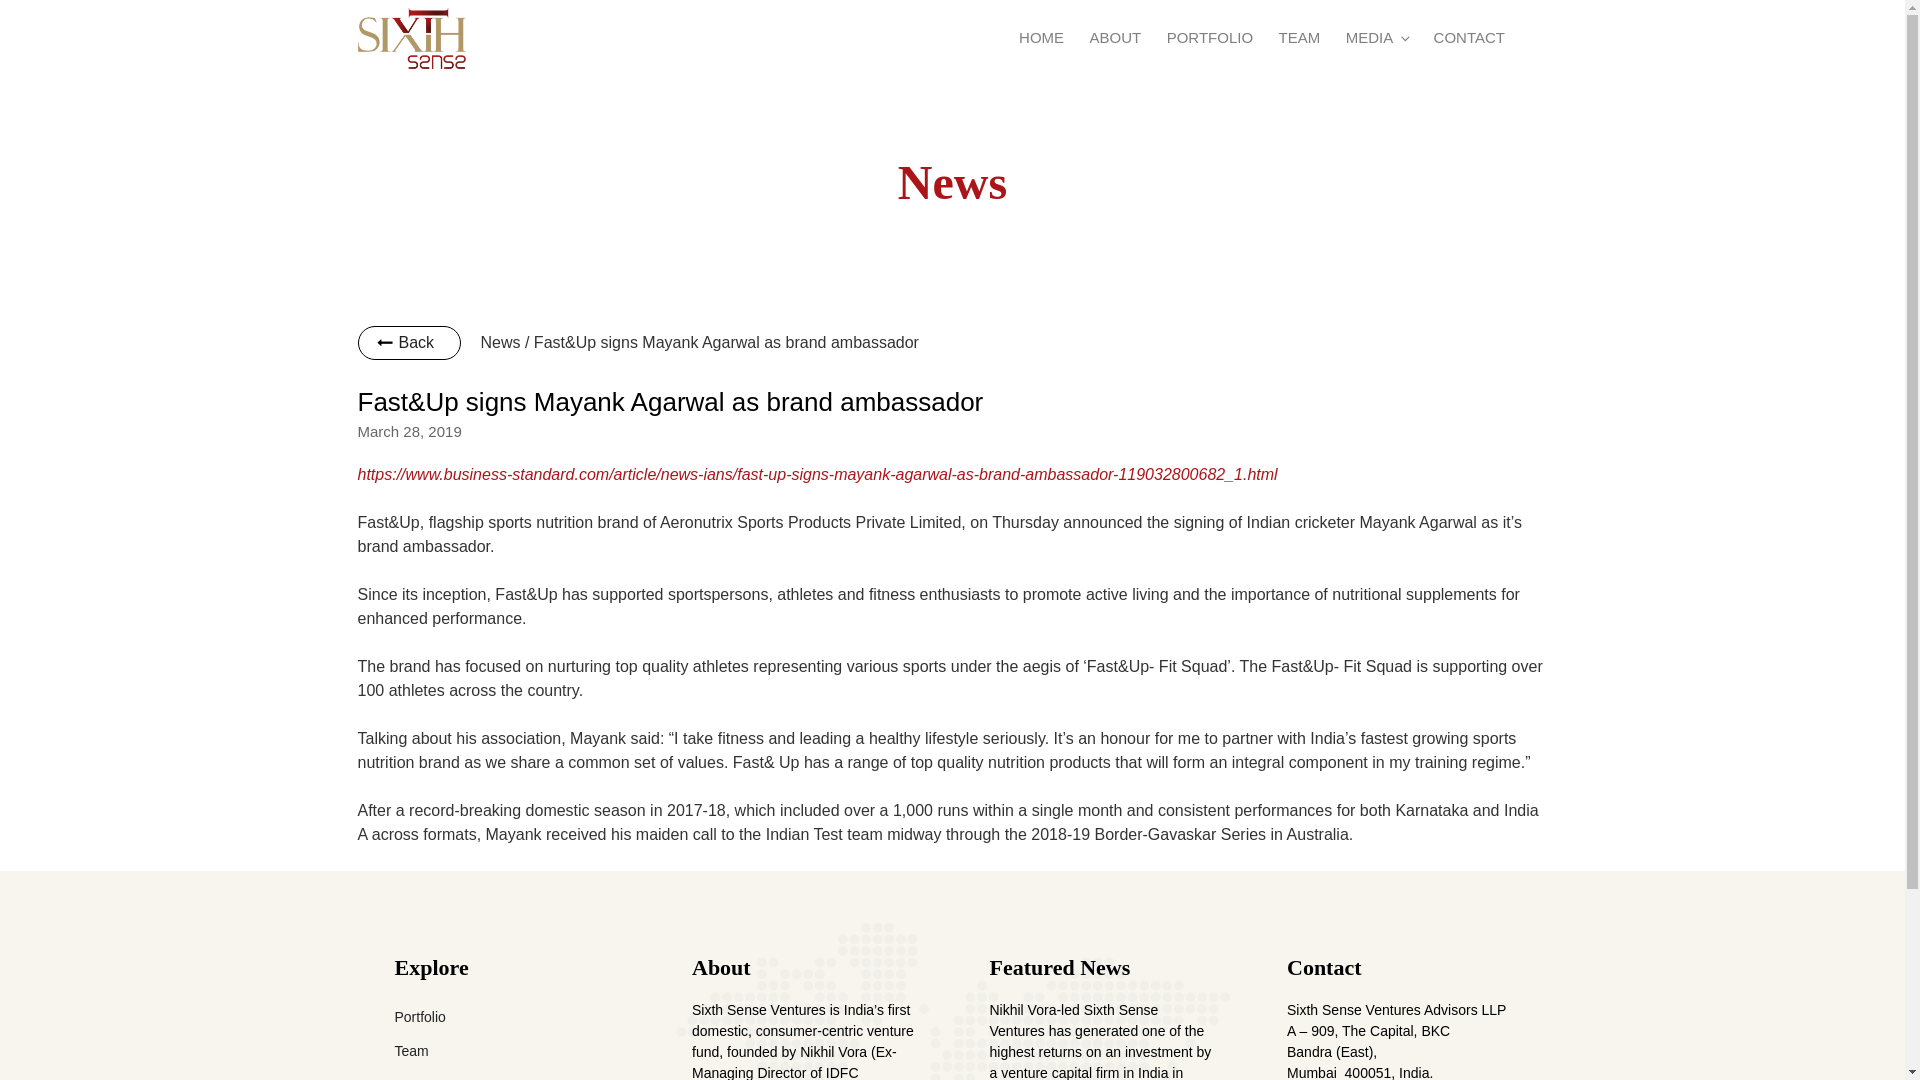 Image resolution: width=1920 pixels, height=1080 pixels. I want to click on TEAM, so click(1298, 38).